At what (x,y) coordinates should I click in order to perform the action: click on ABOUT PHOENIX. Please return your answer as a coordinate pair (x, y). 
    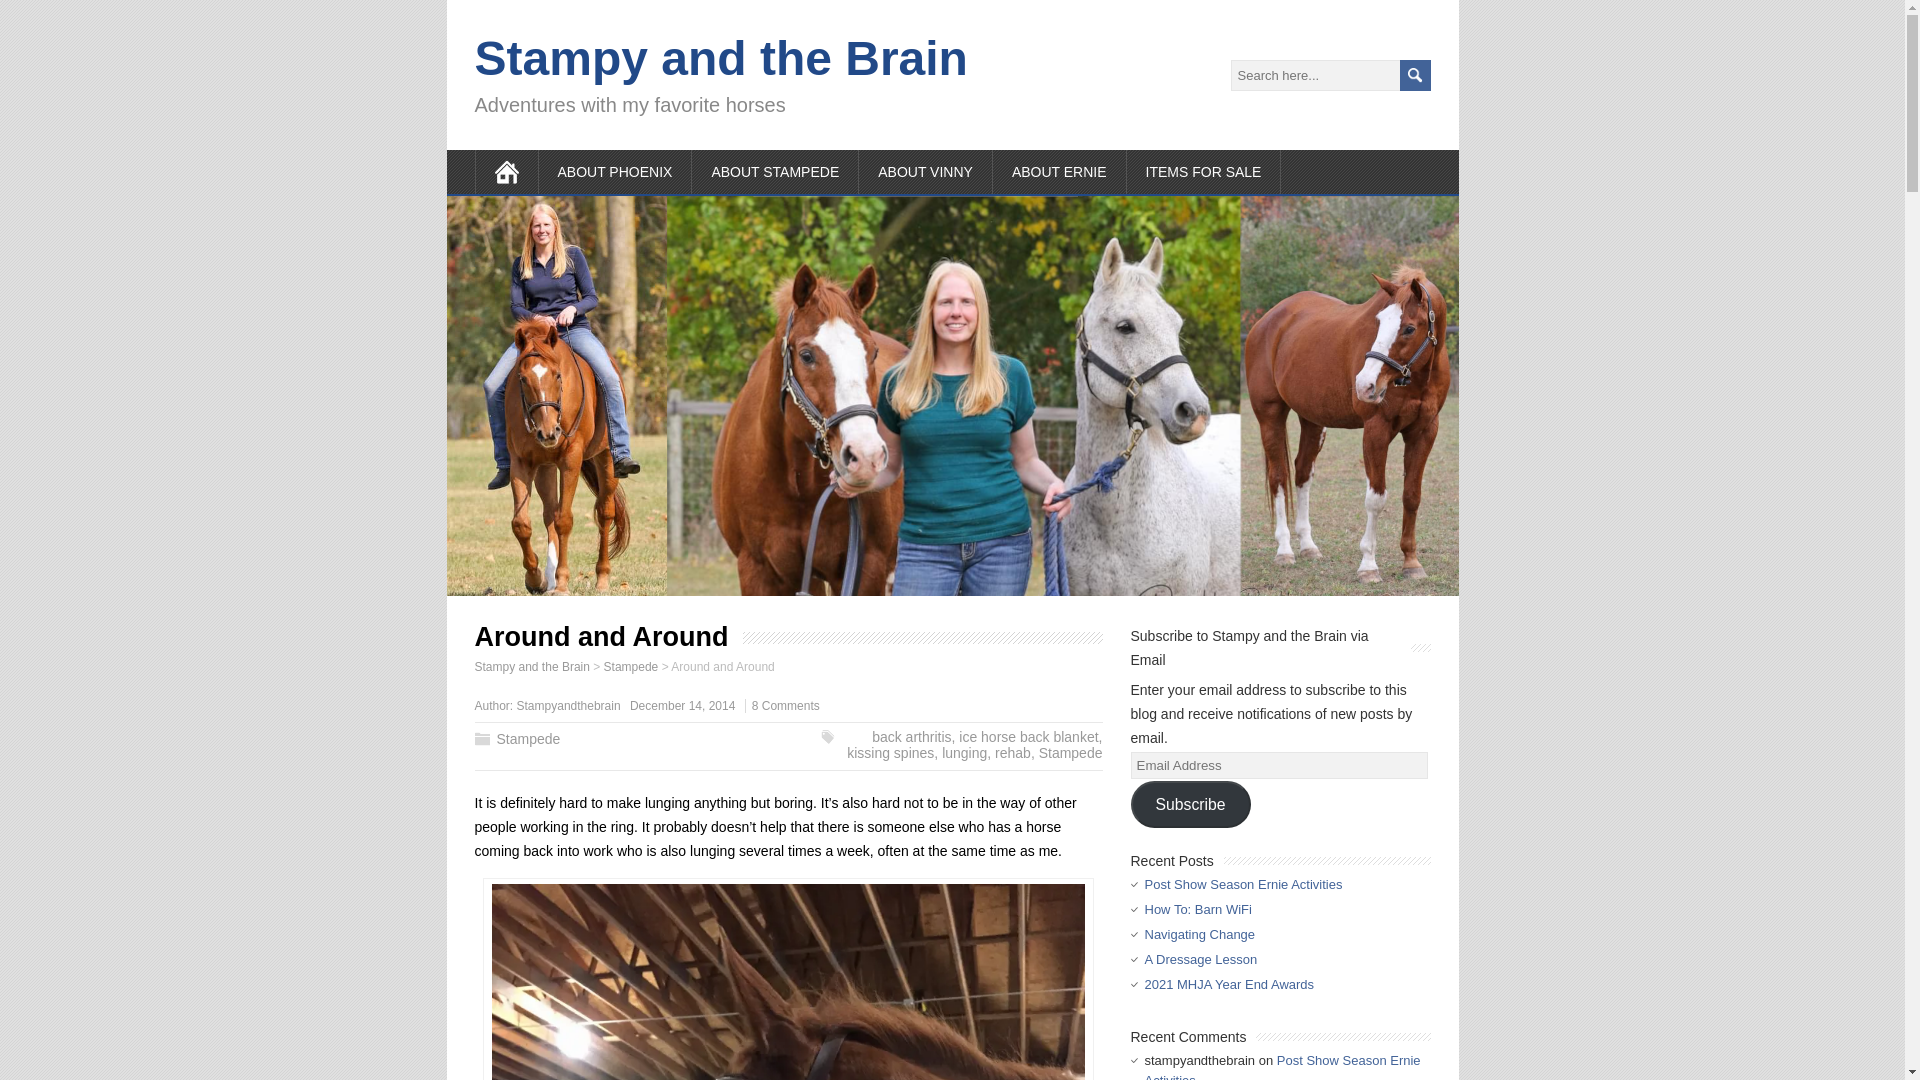
    Looking at the image, I should click on (614, 172).